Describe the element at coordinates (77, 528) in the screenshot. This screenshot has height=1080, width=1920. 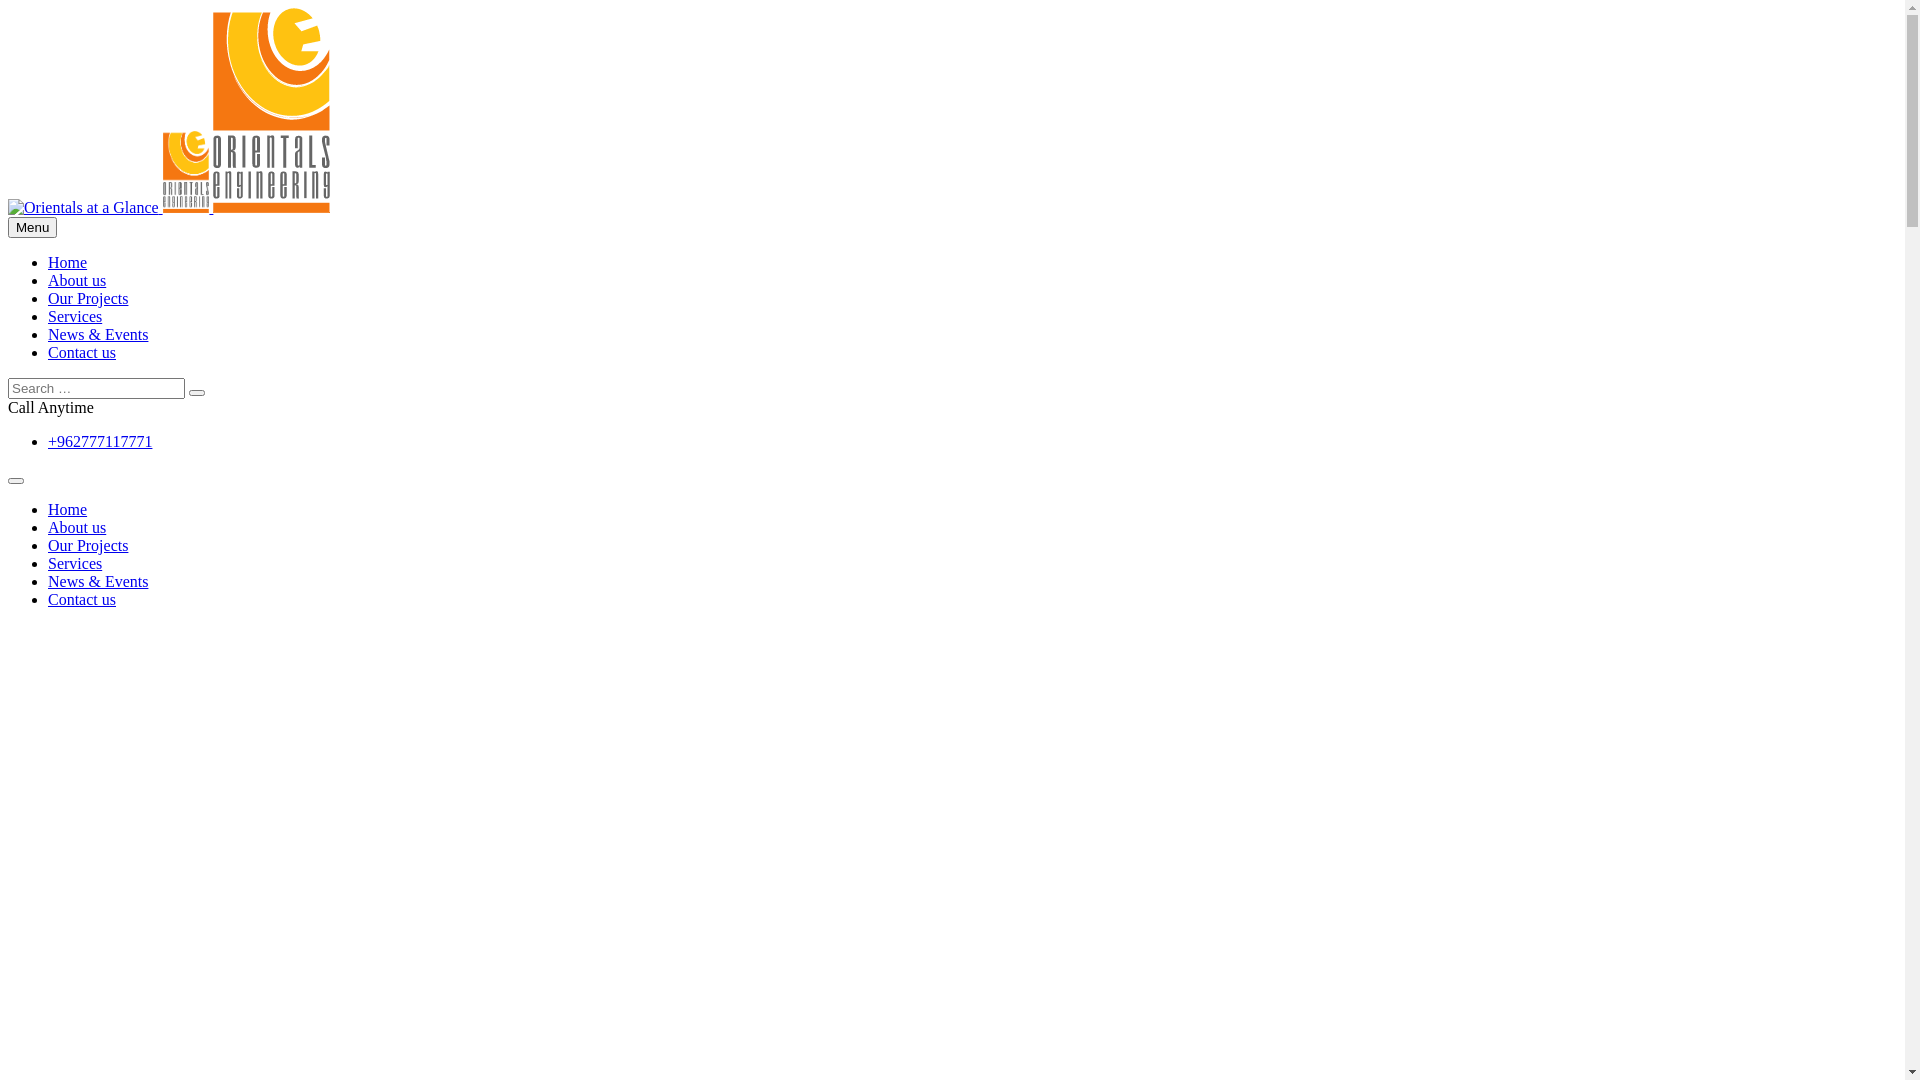
I see `About us` at that location.